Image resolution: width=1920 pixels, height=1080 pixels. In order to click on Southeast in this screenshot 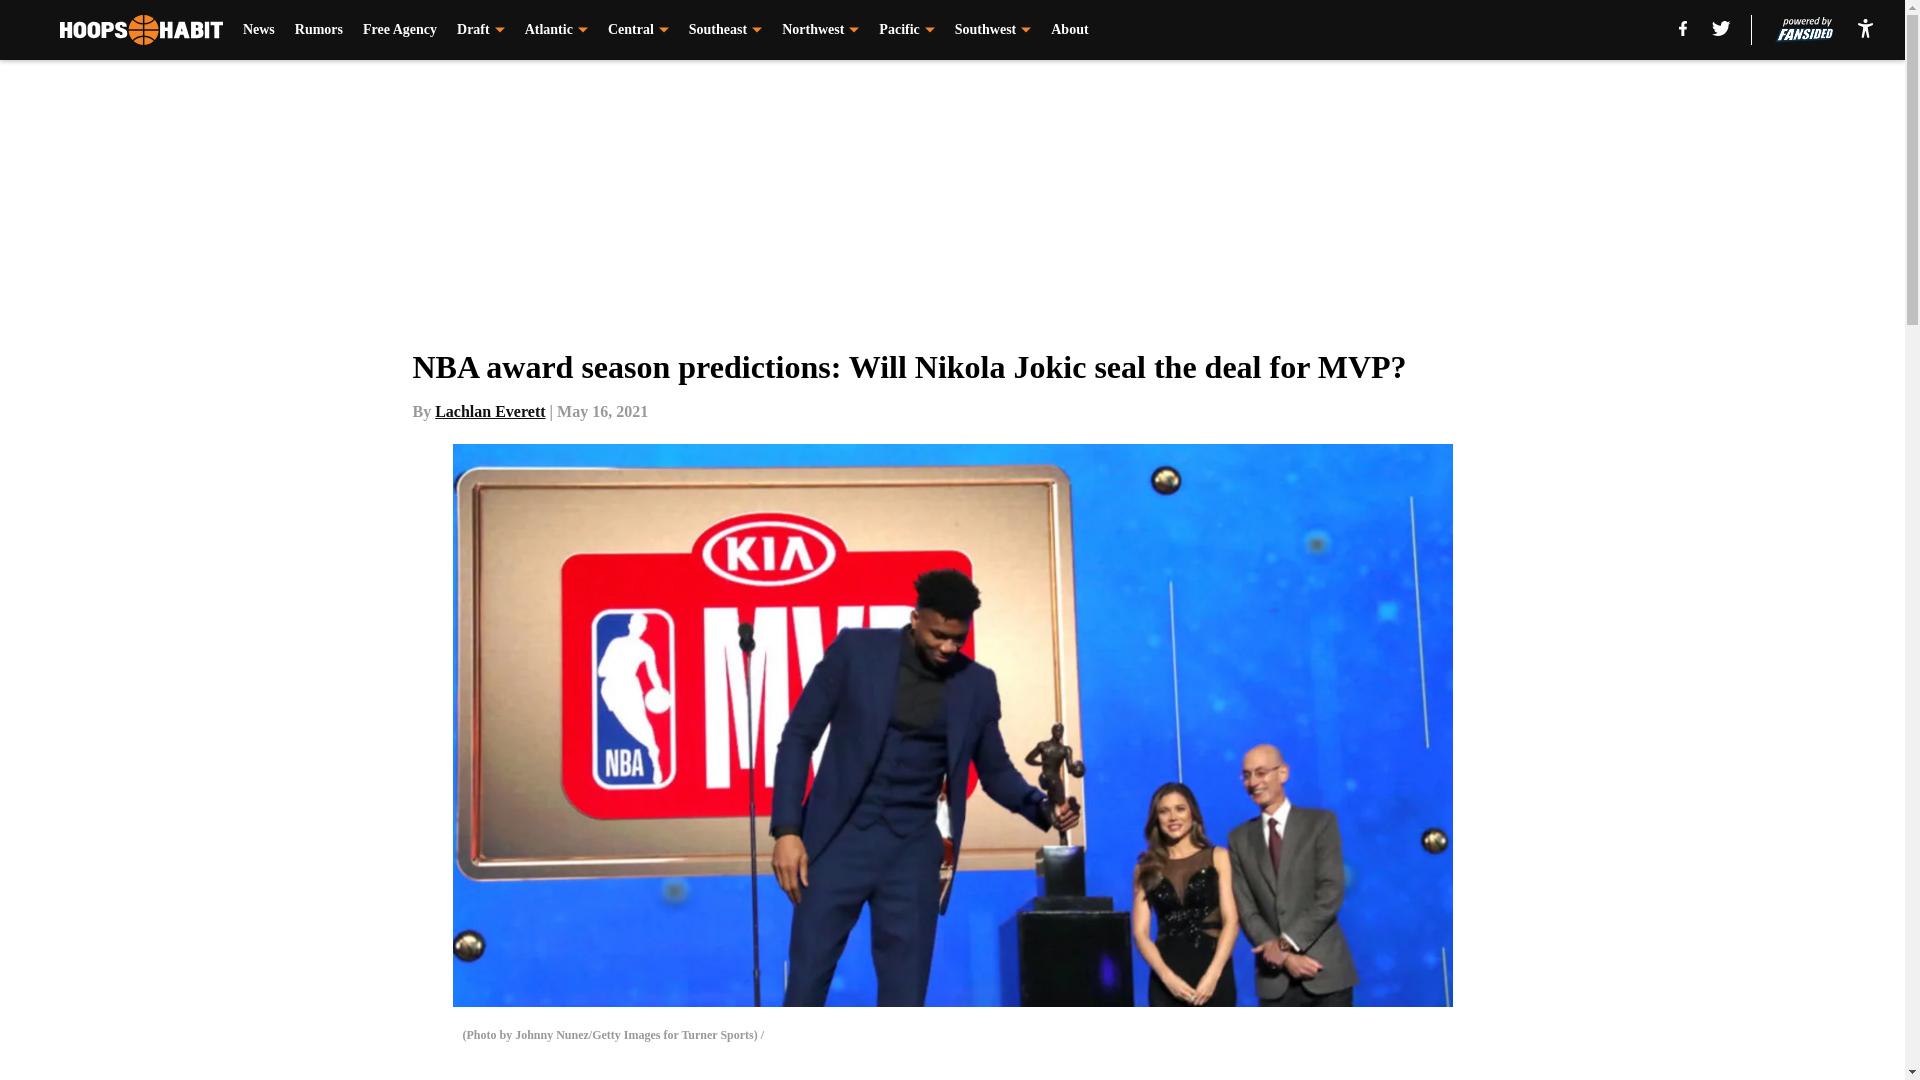, I will do `click(726, 30)`.